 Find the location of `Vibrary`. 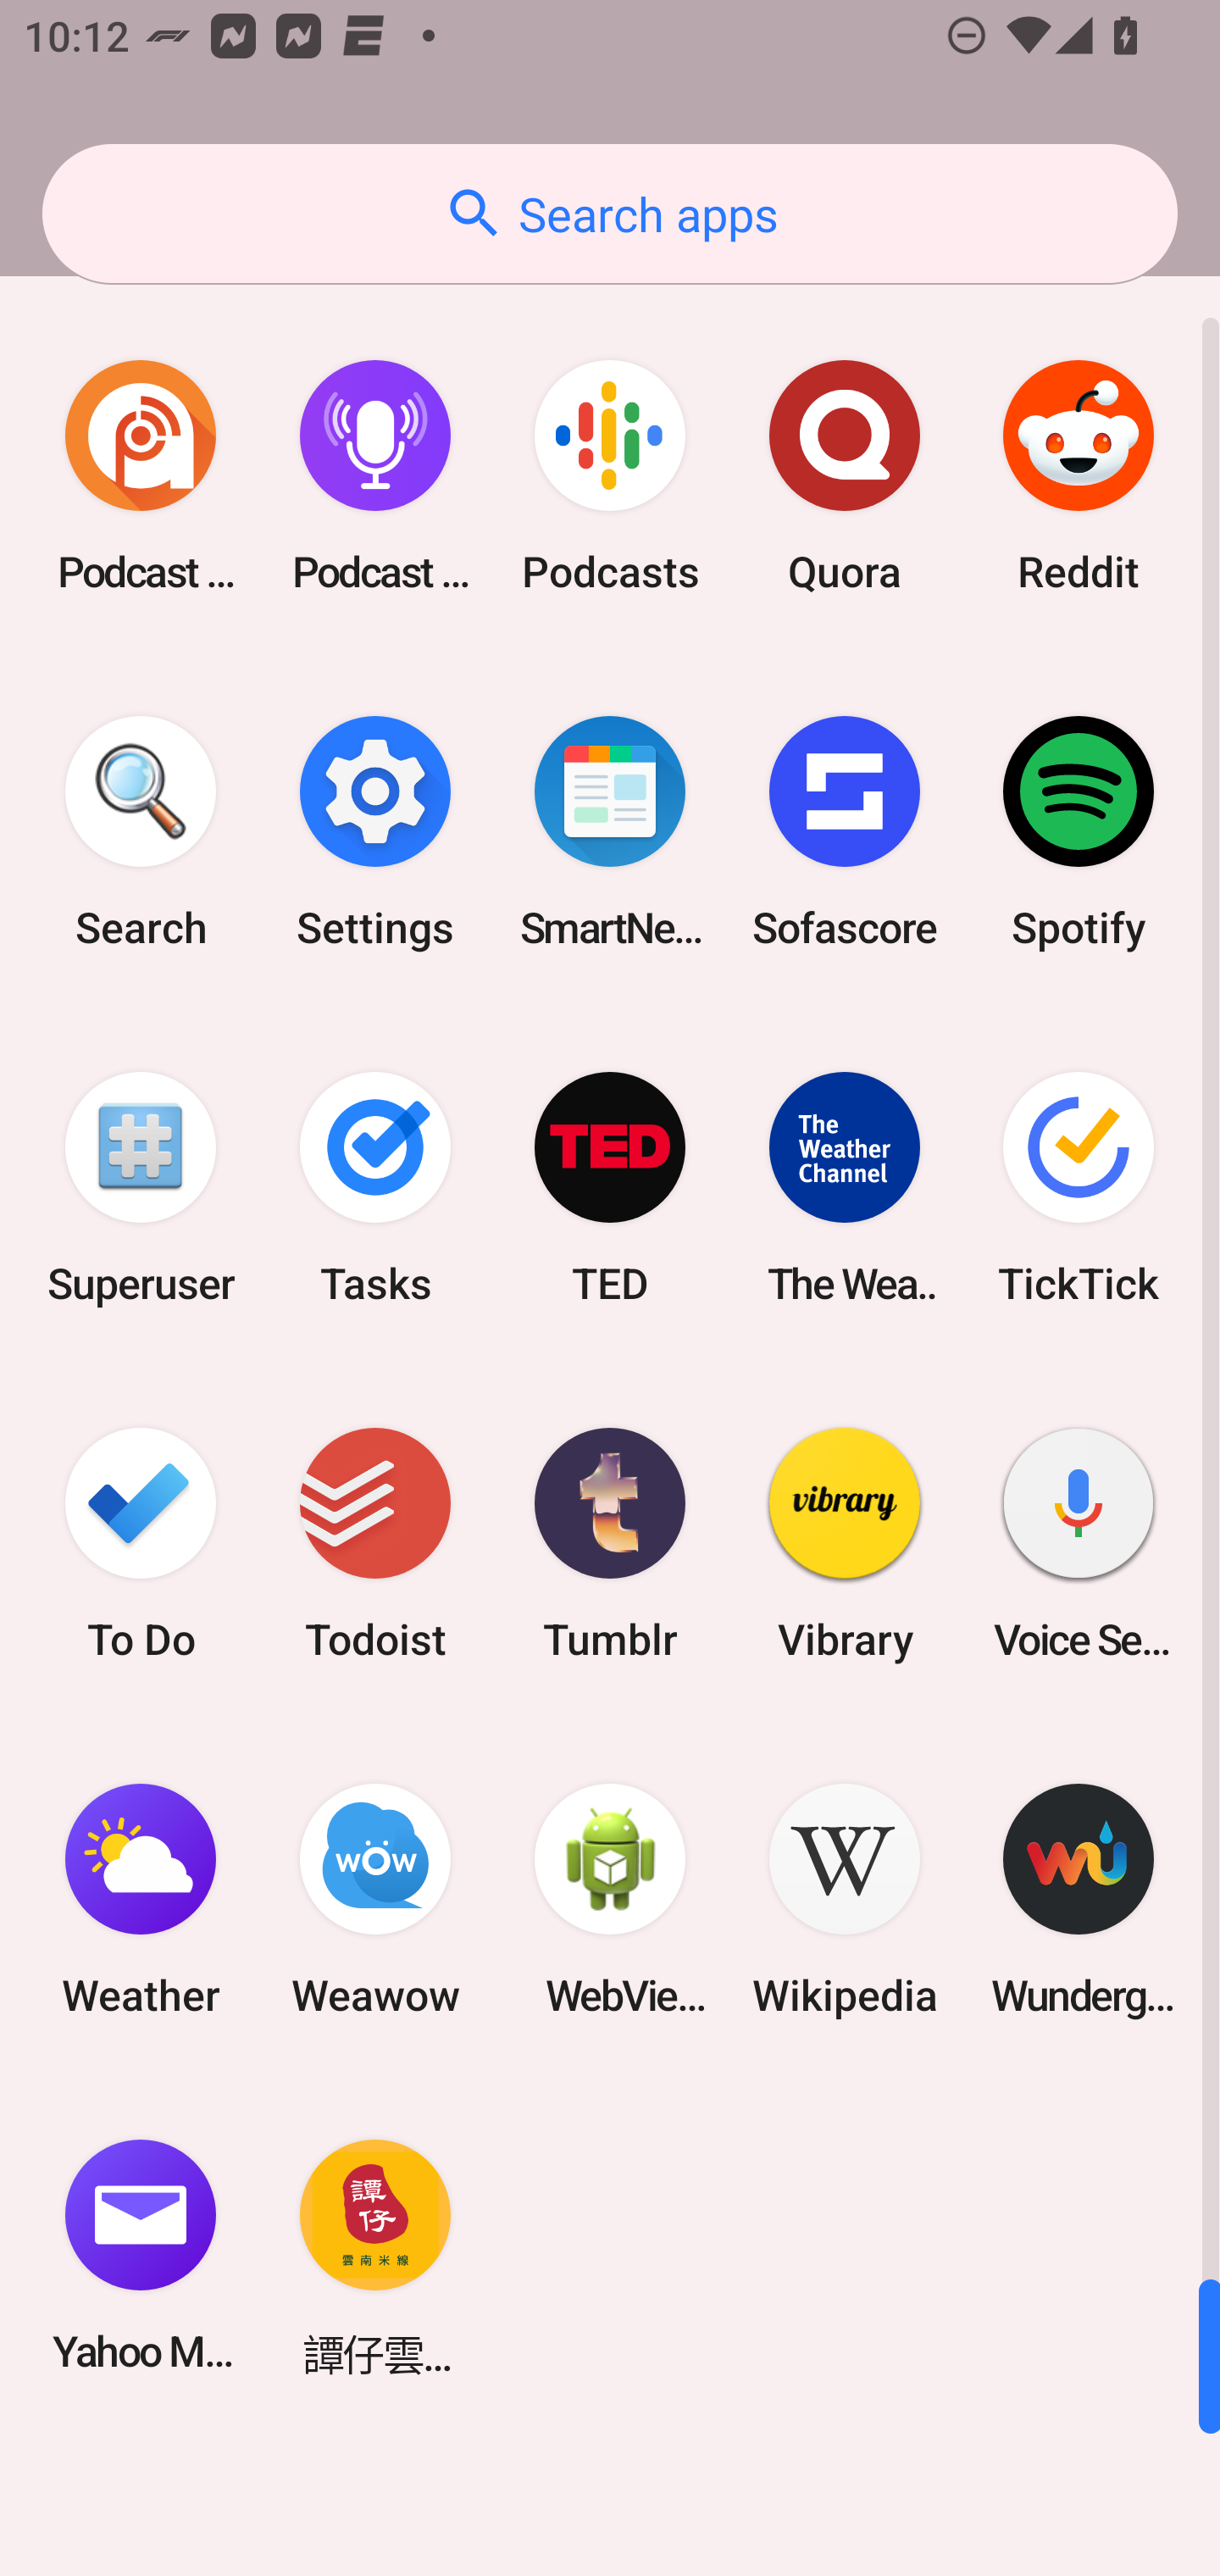

Vibrary is located at coordinates (844, 1542).